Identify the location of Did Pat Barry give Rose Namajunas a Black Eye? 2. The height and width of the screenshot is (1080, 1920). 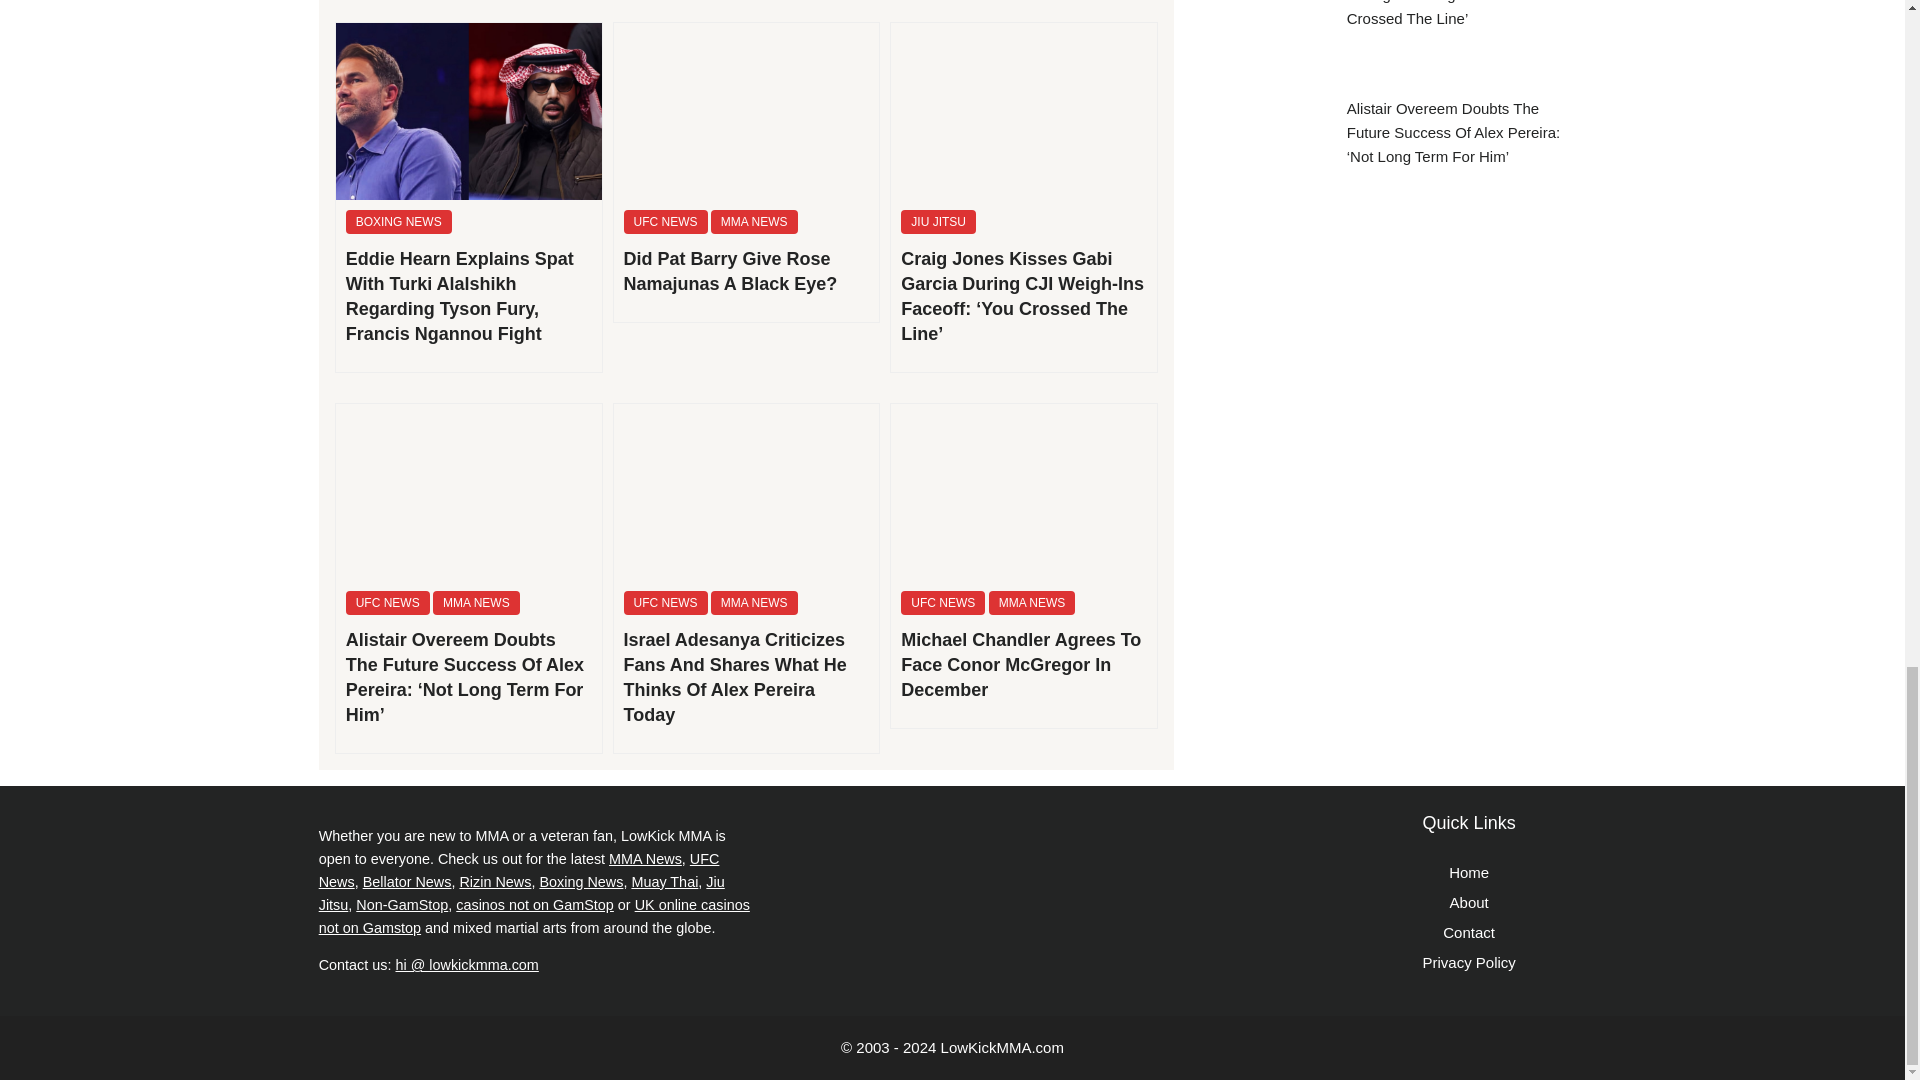
(746, 110).